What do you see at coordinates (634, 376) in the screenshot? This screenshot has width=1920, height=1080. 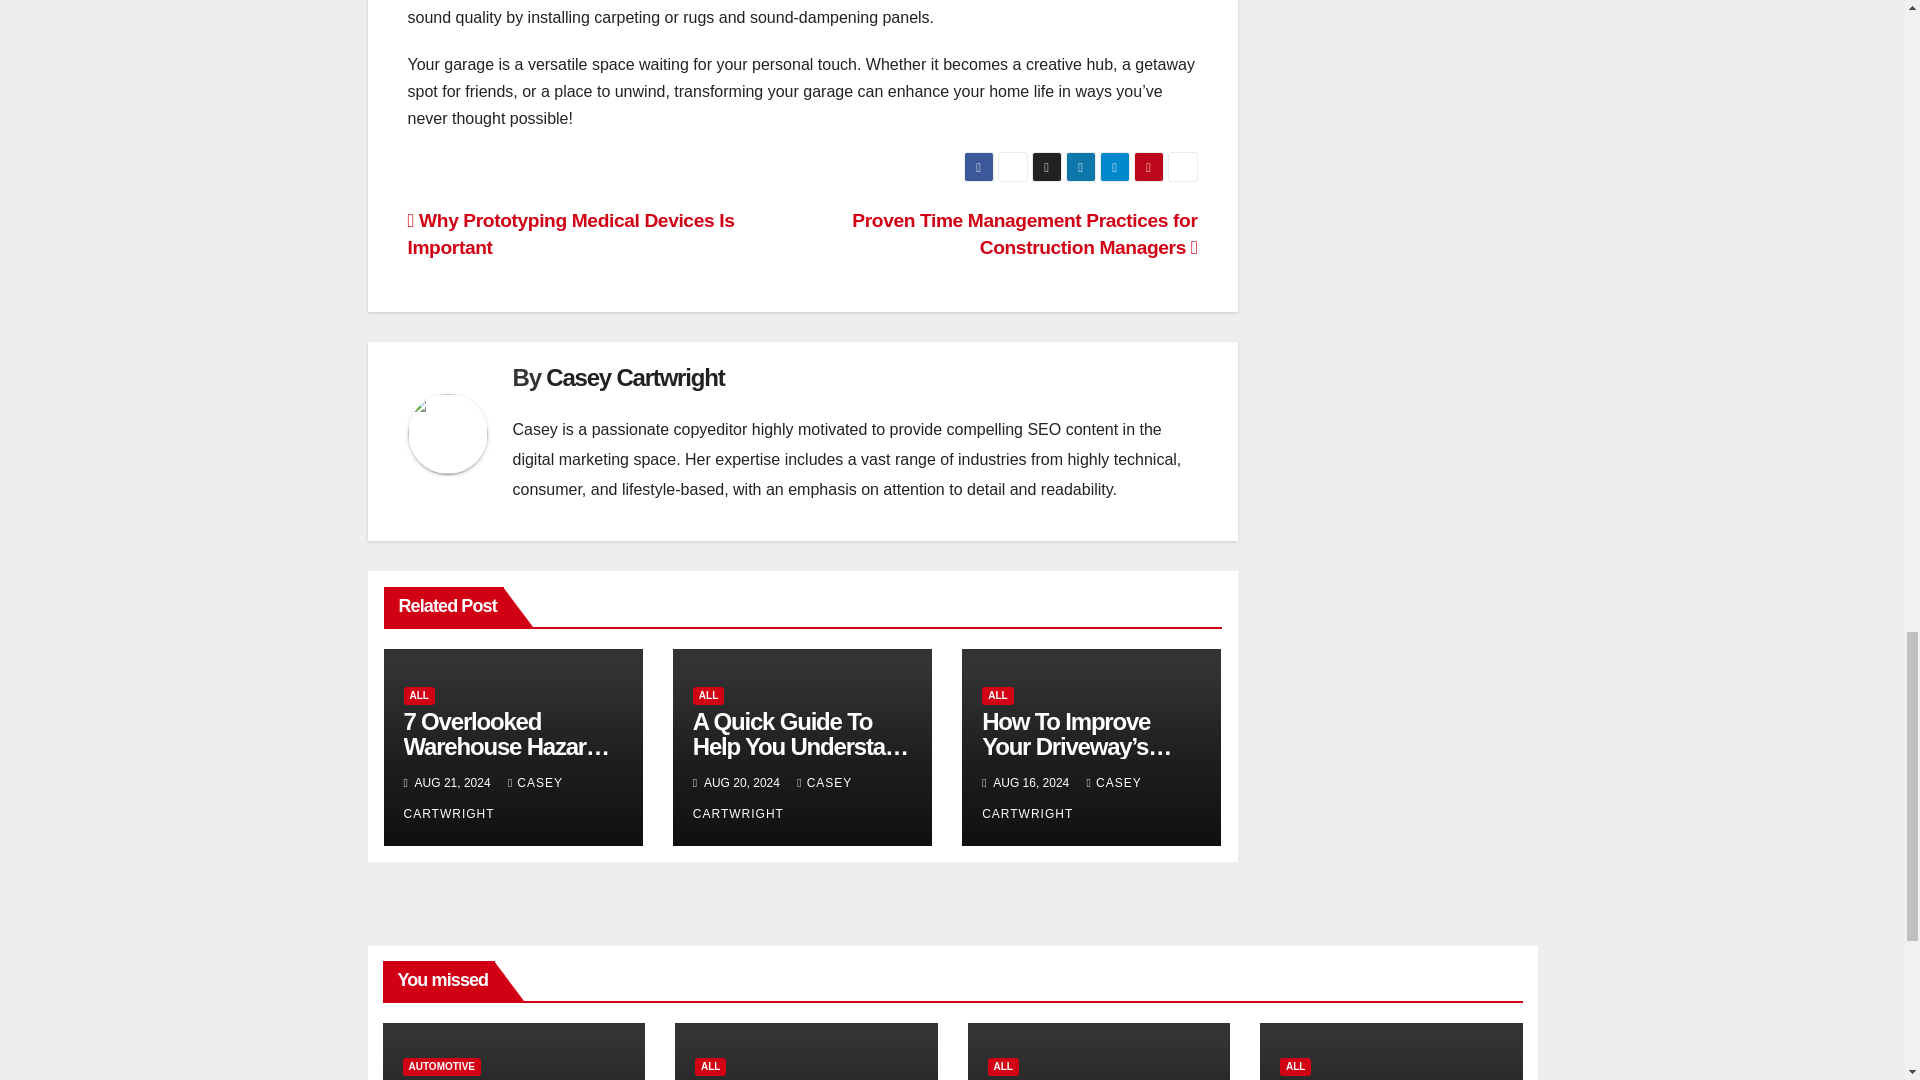 I see `Casey Cartwright` at bounding box center [634, 376].